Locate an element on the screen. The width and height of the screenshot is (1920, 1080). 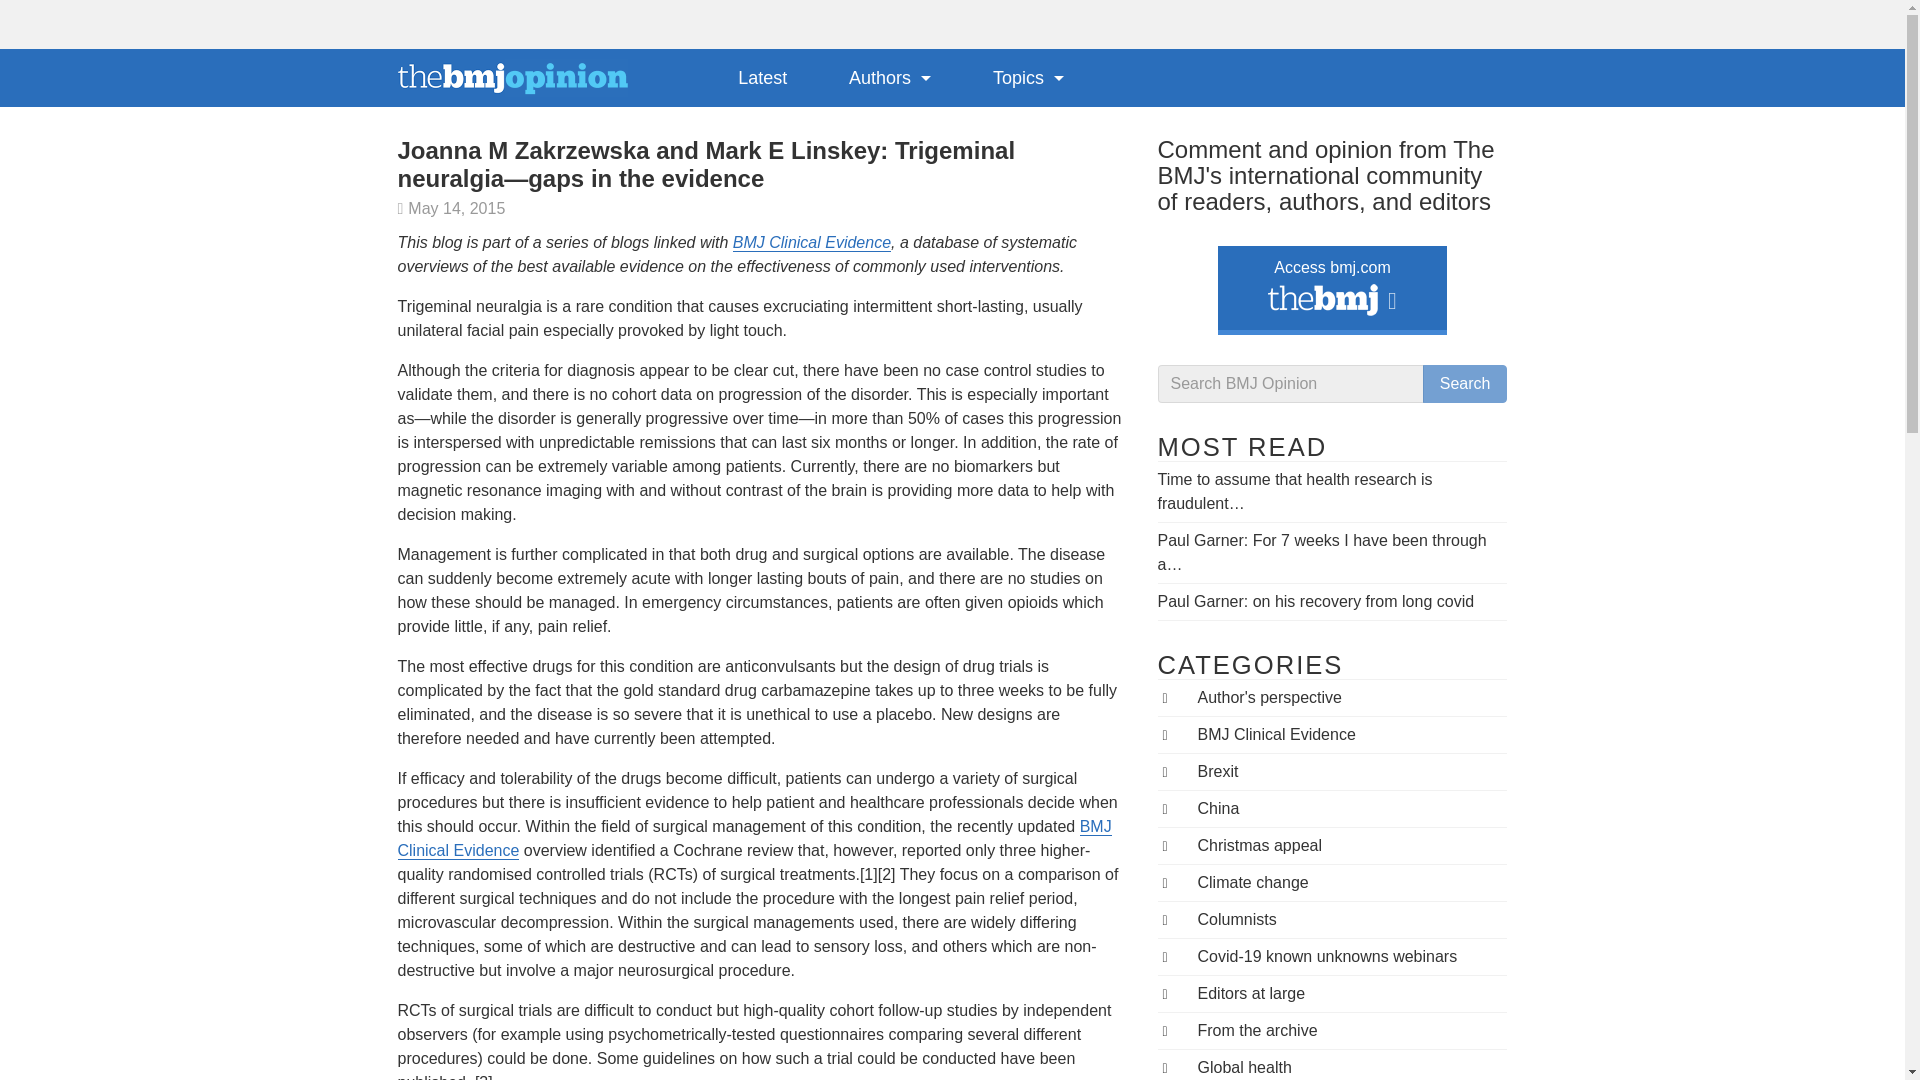
Search is located at coordinates (1464, 384).